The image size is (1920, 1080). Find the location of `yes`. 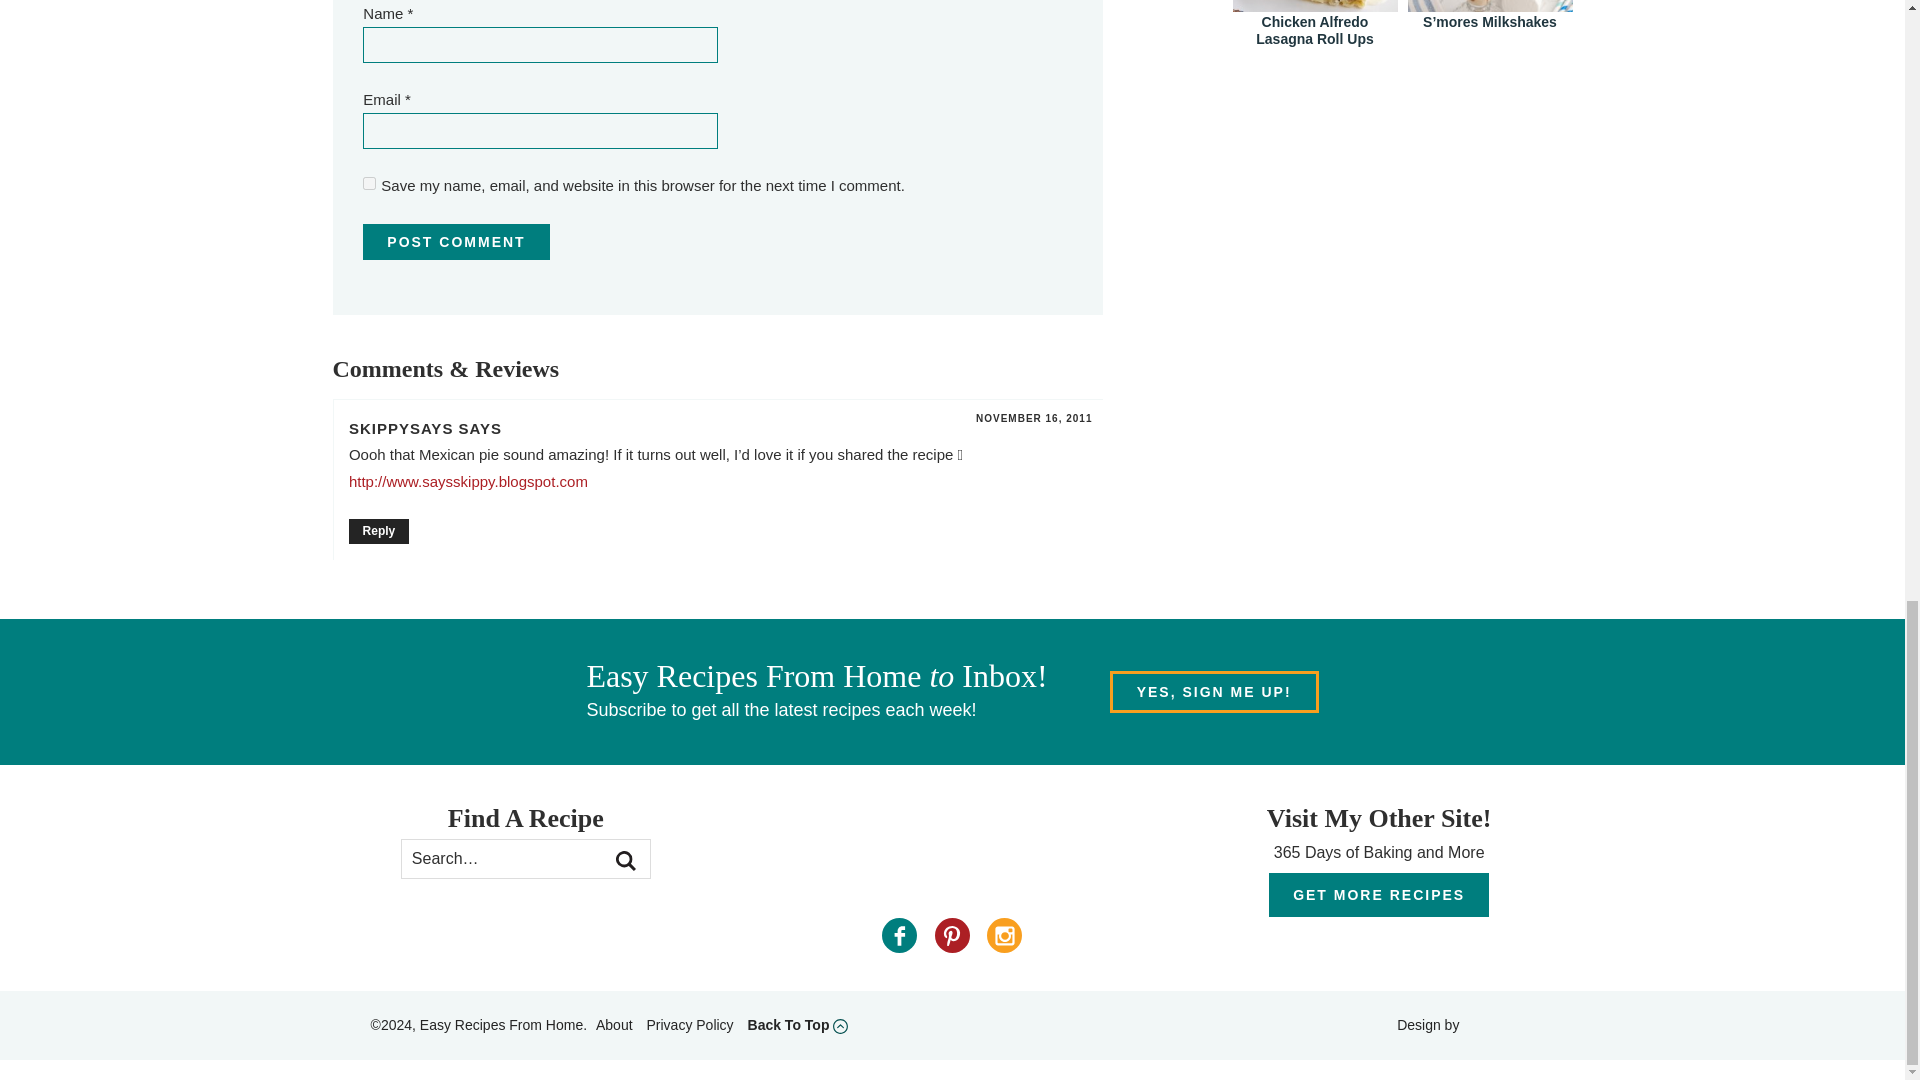

yes is located at coordinates (369, 184).